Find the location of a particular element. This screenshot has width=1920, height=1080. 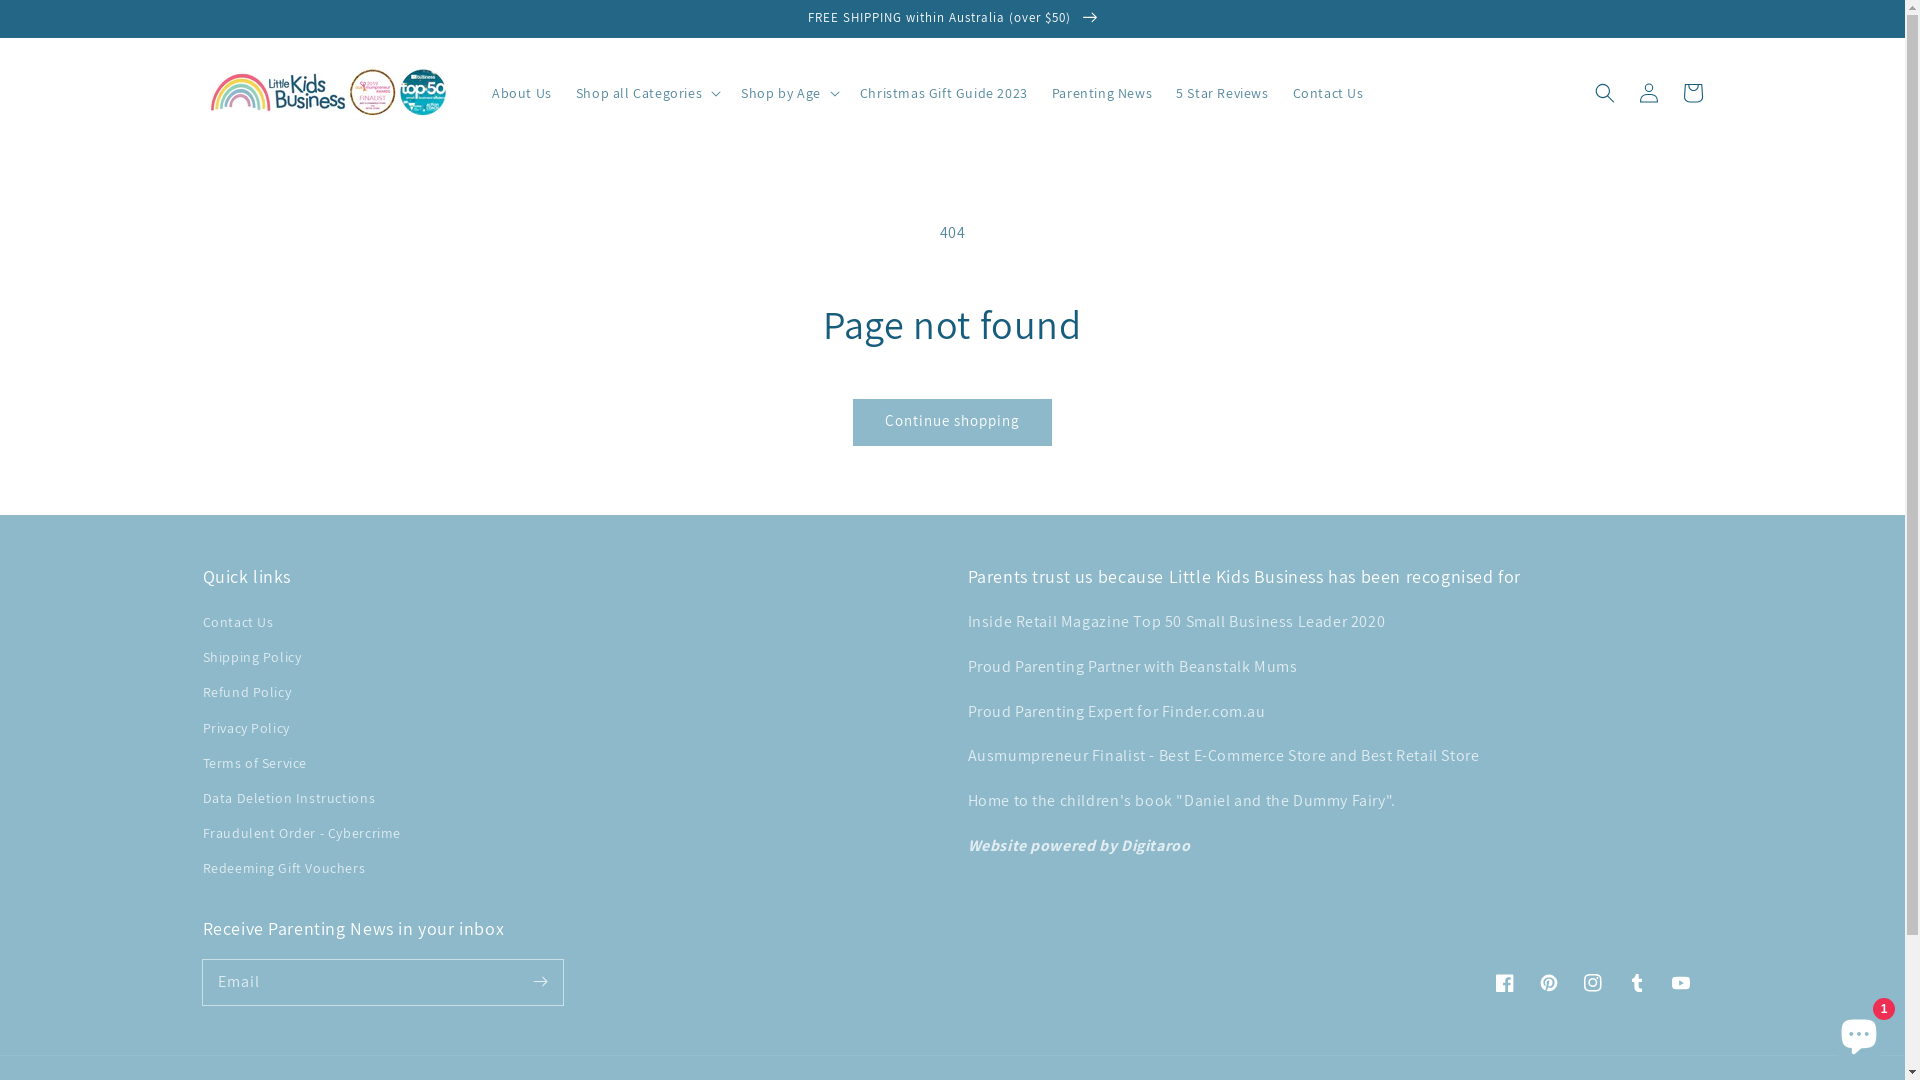

Cart is located at coordinates (1692, 93).